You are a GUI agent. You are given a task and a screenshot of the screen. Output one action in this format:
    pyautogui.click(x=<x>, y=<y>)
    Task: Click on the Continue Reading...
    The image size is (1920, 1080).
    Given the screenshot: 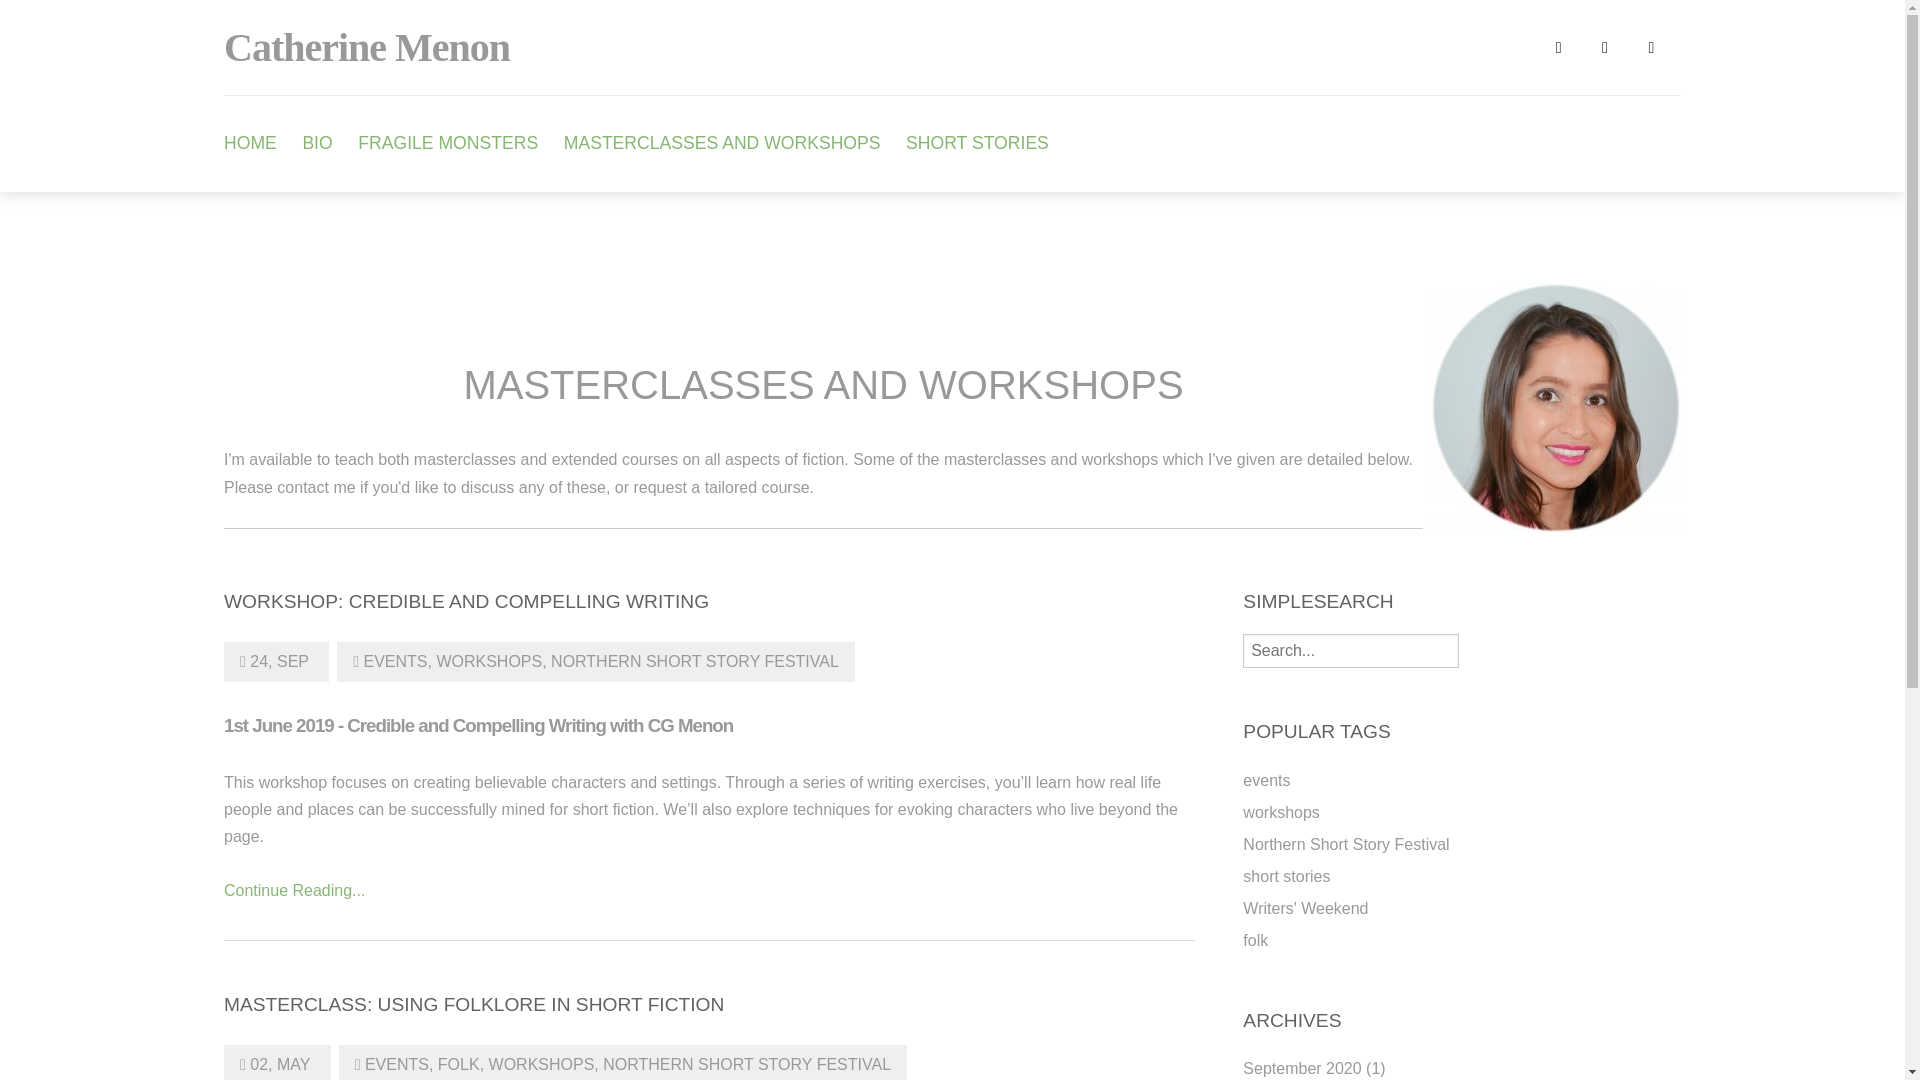 What is the action you would take?
    pyautogui.click(x=294, y=890)
    